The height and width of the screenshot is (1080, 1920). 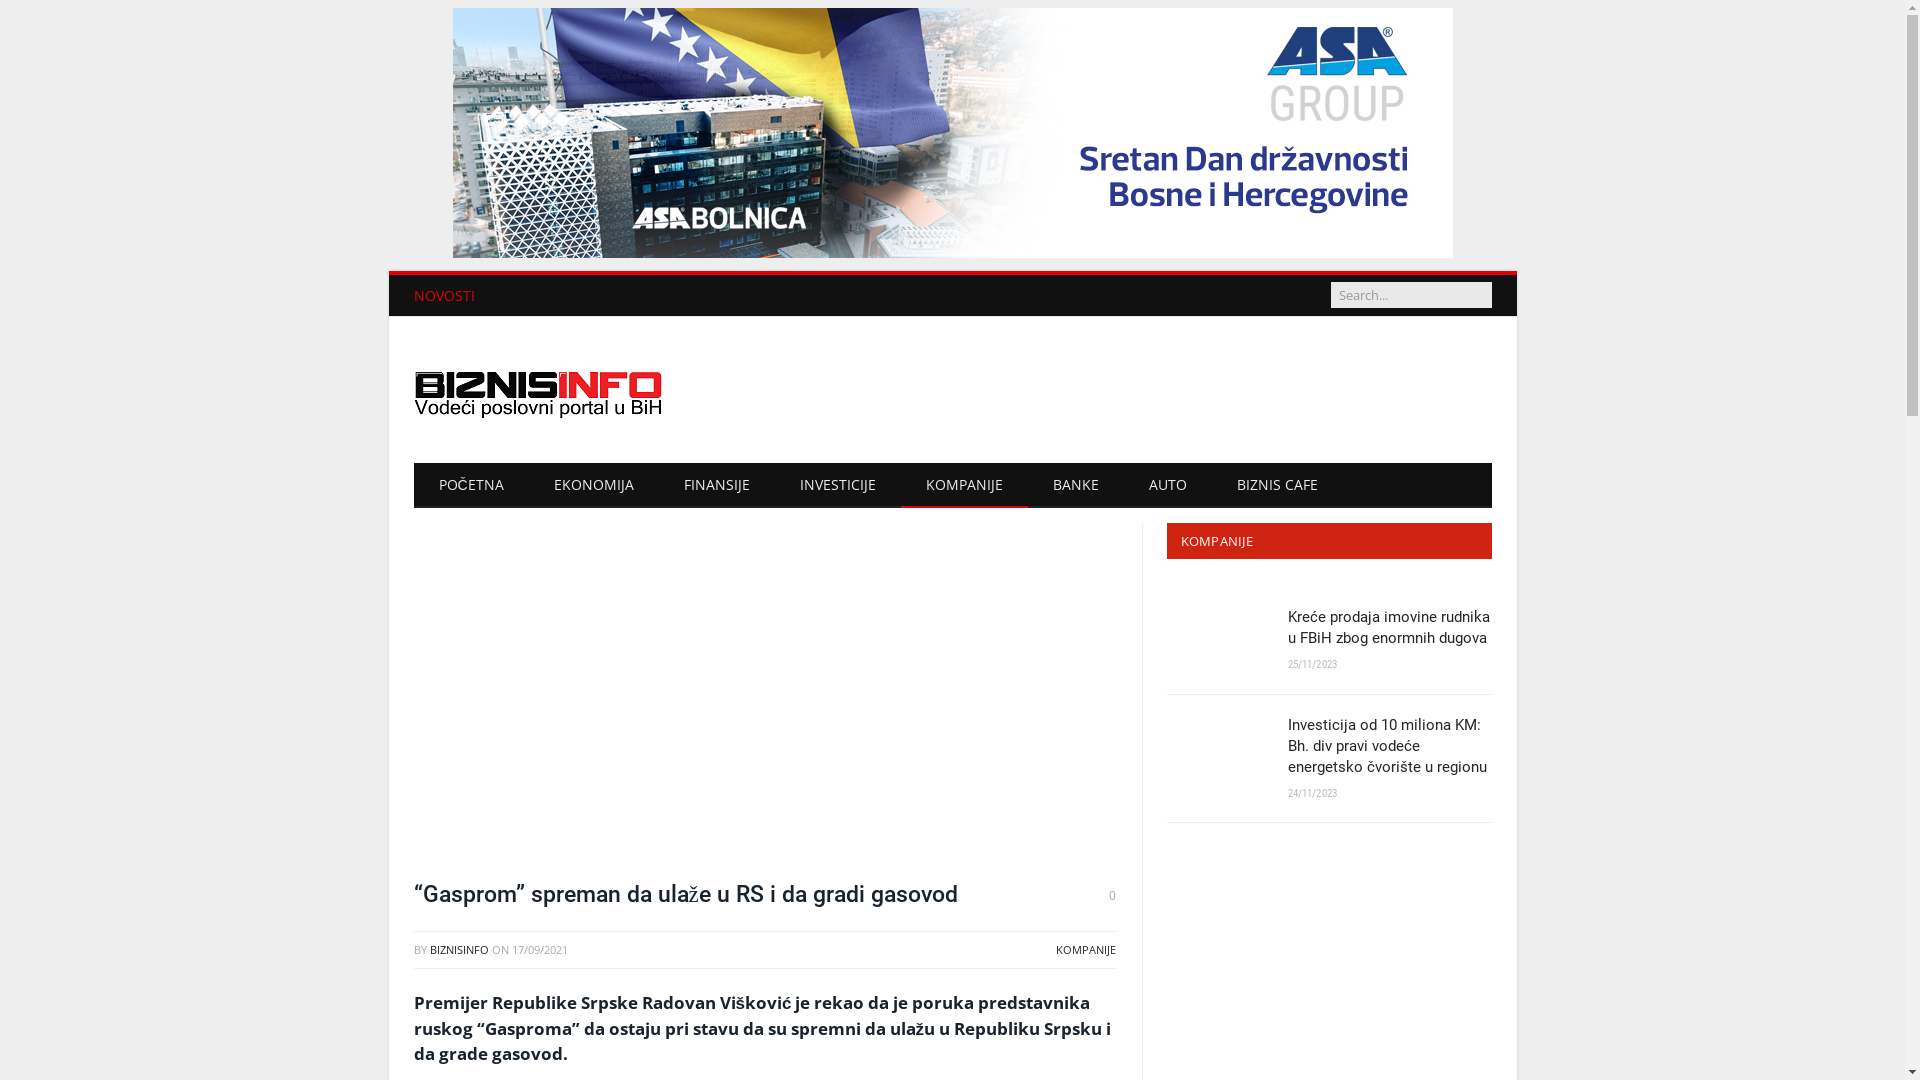 What do you see at coordinates (1278, 486) in the screenshot?
I see `BIZNIS CAFE` at bounding box center [1278, 486].